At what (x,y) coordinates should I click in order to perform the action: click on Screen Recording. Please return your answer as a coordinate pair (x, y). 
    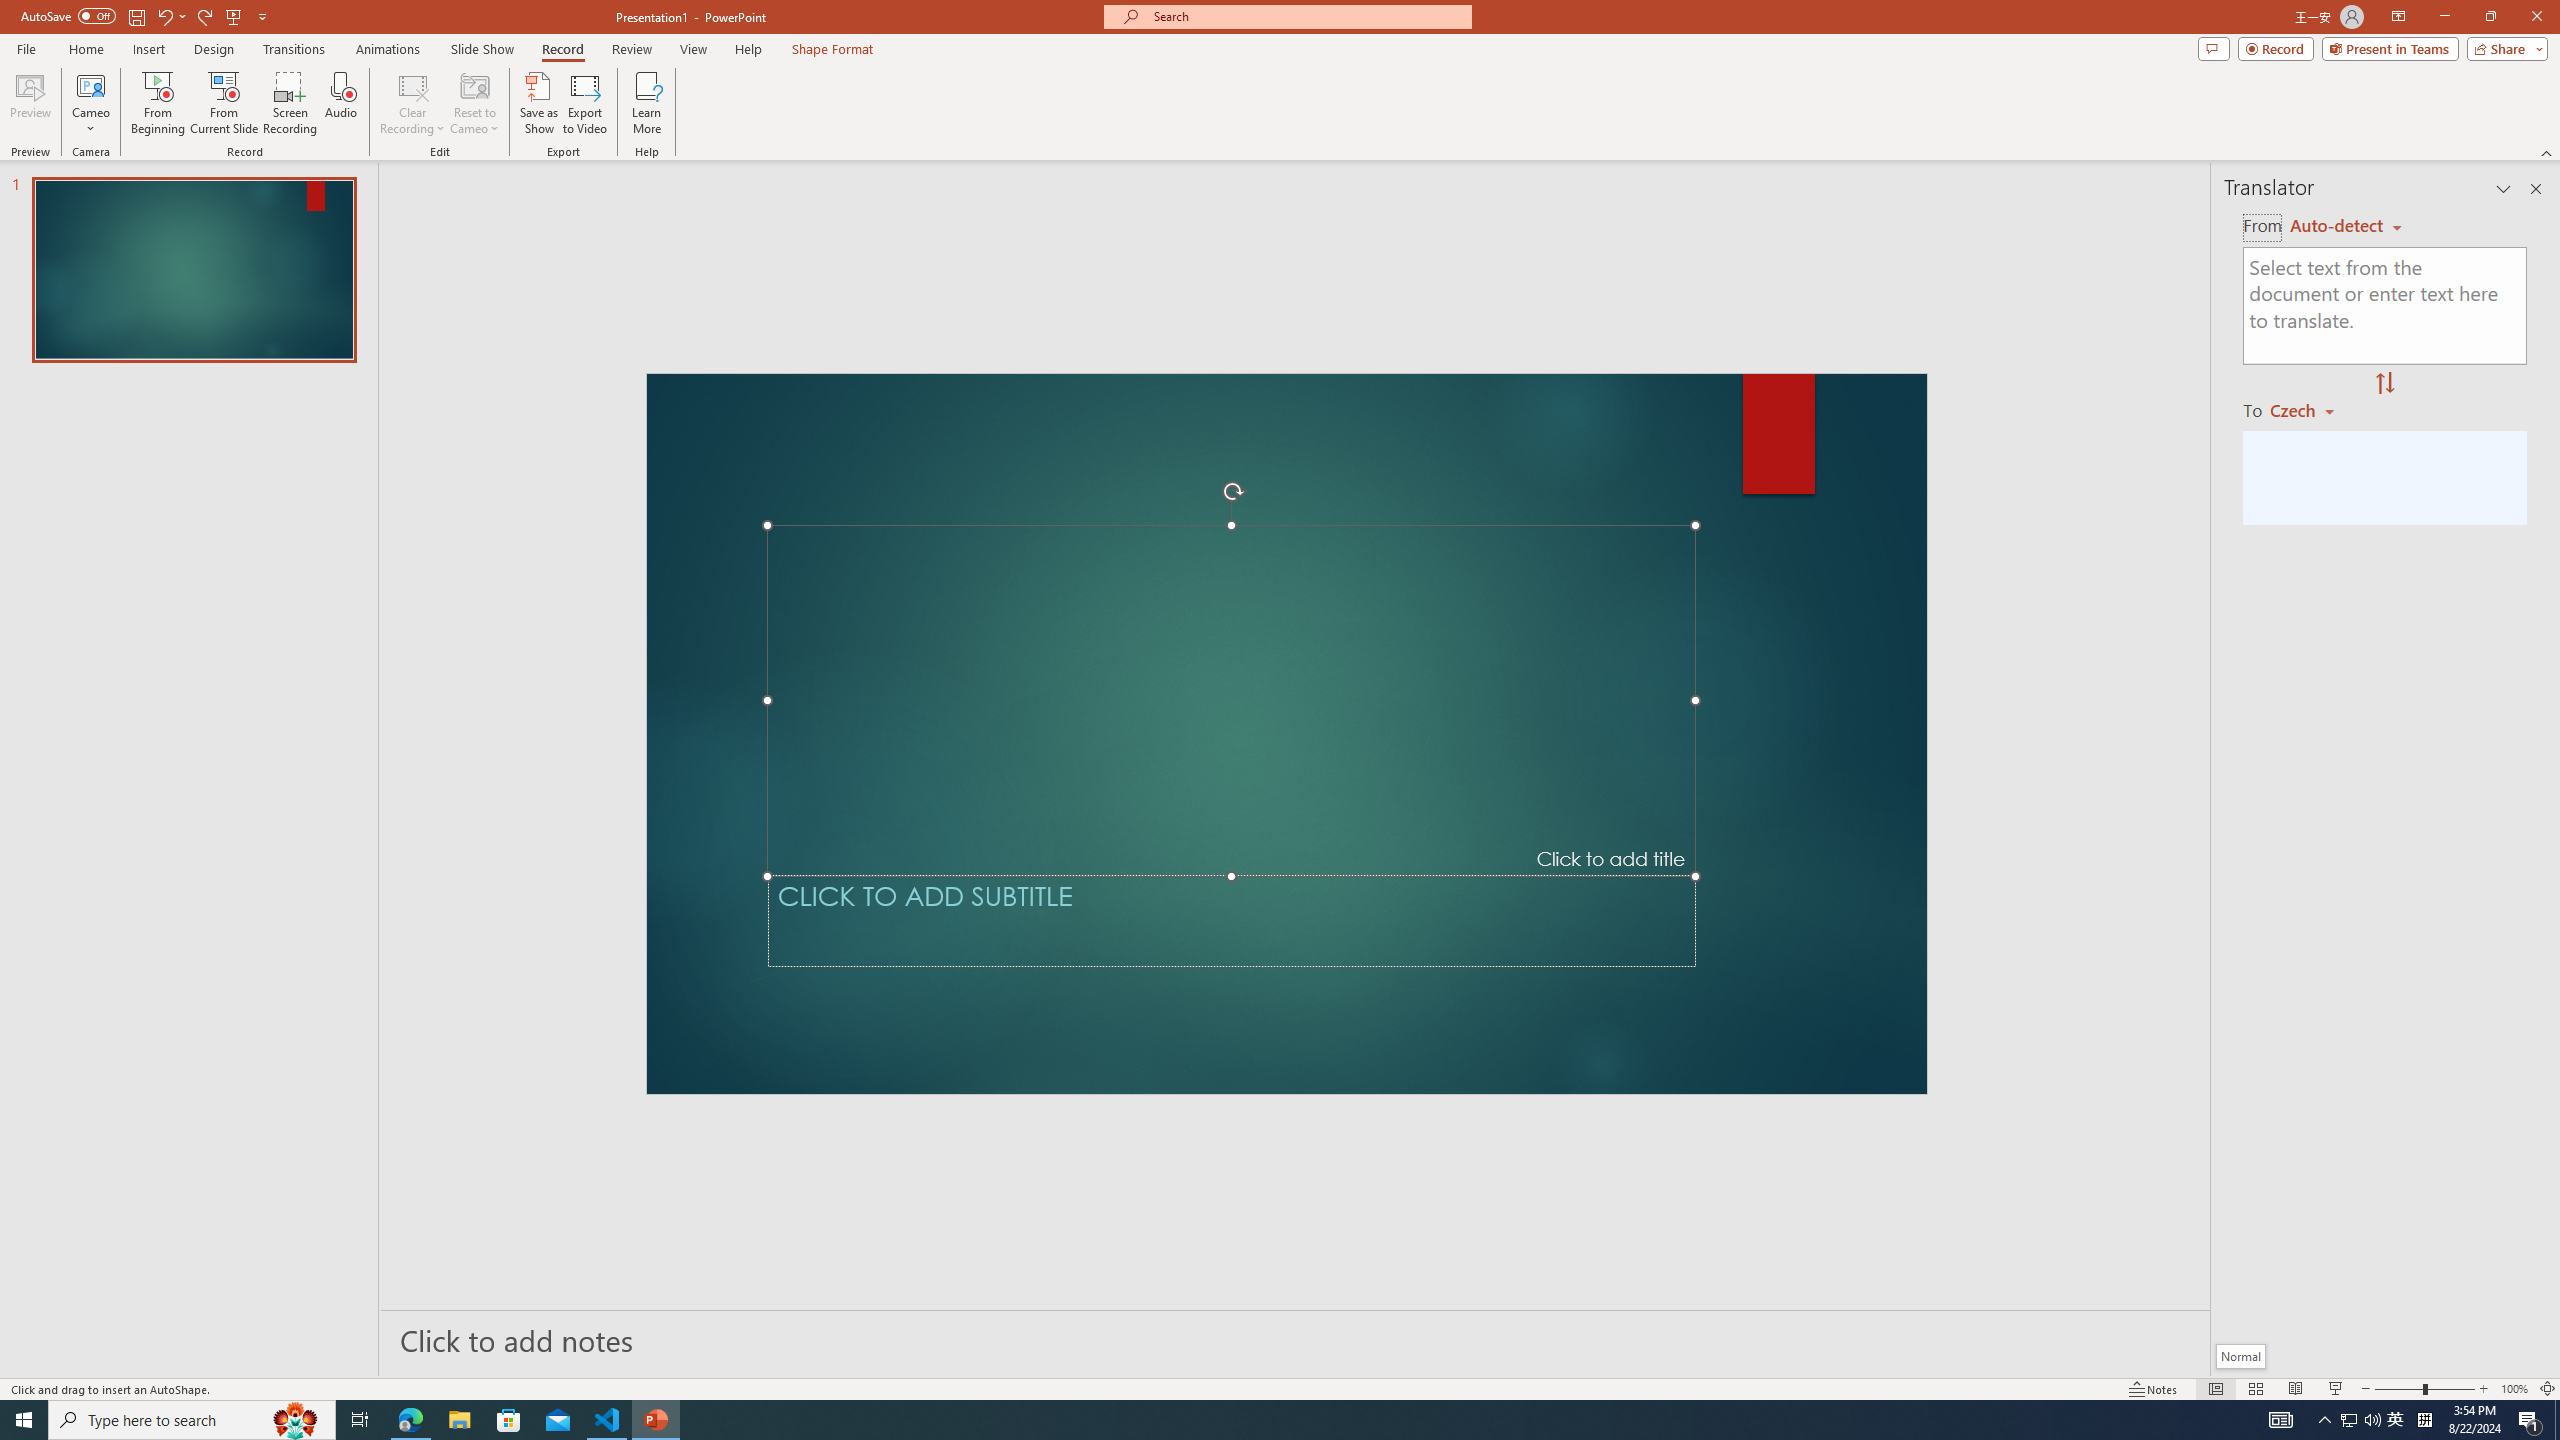
    Looking at the image, I should click on (290, 103).